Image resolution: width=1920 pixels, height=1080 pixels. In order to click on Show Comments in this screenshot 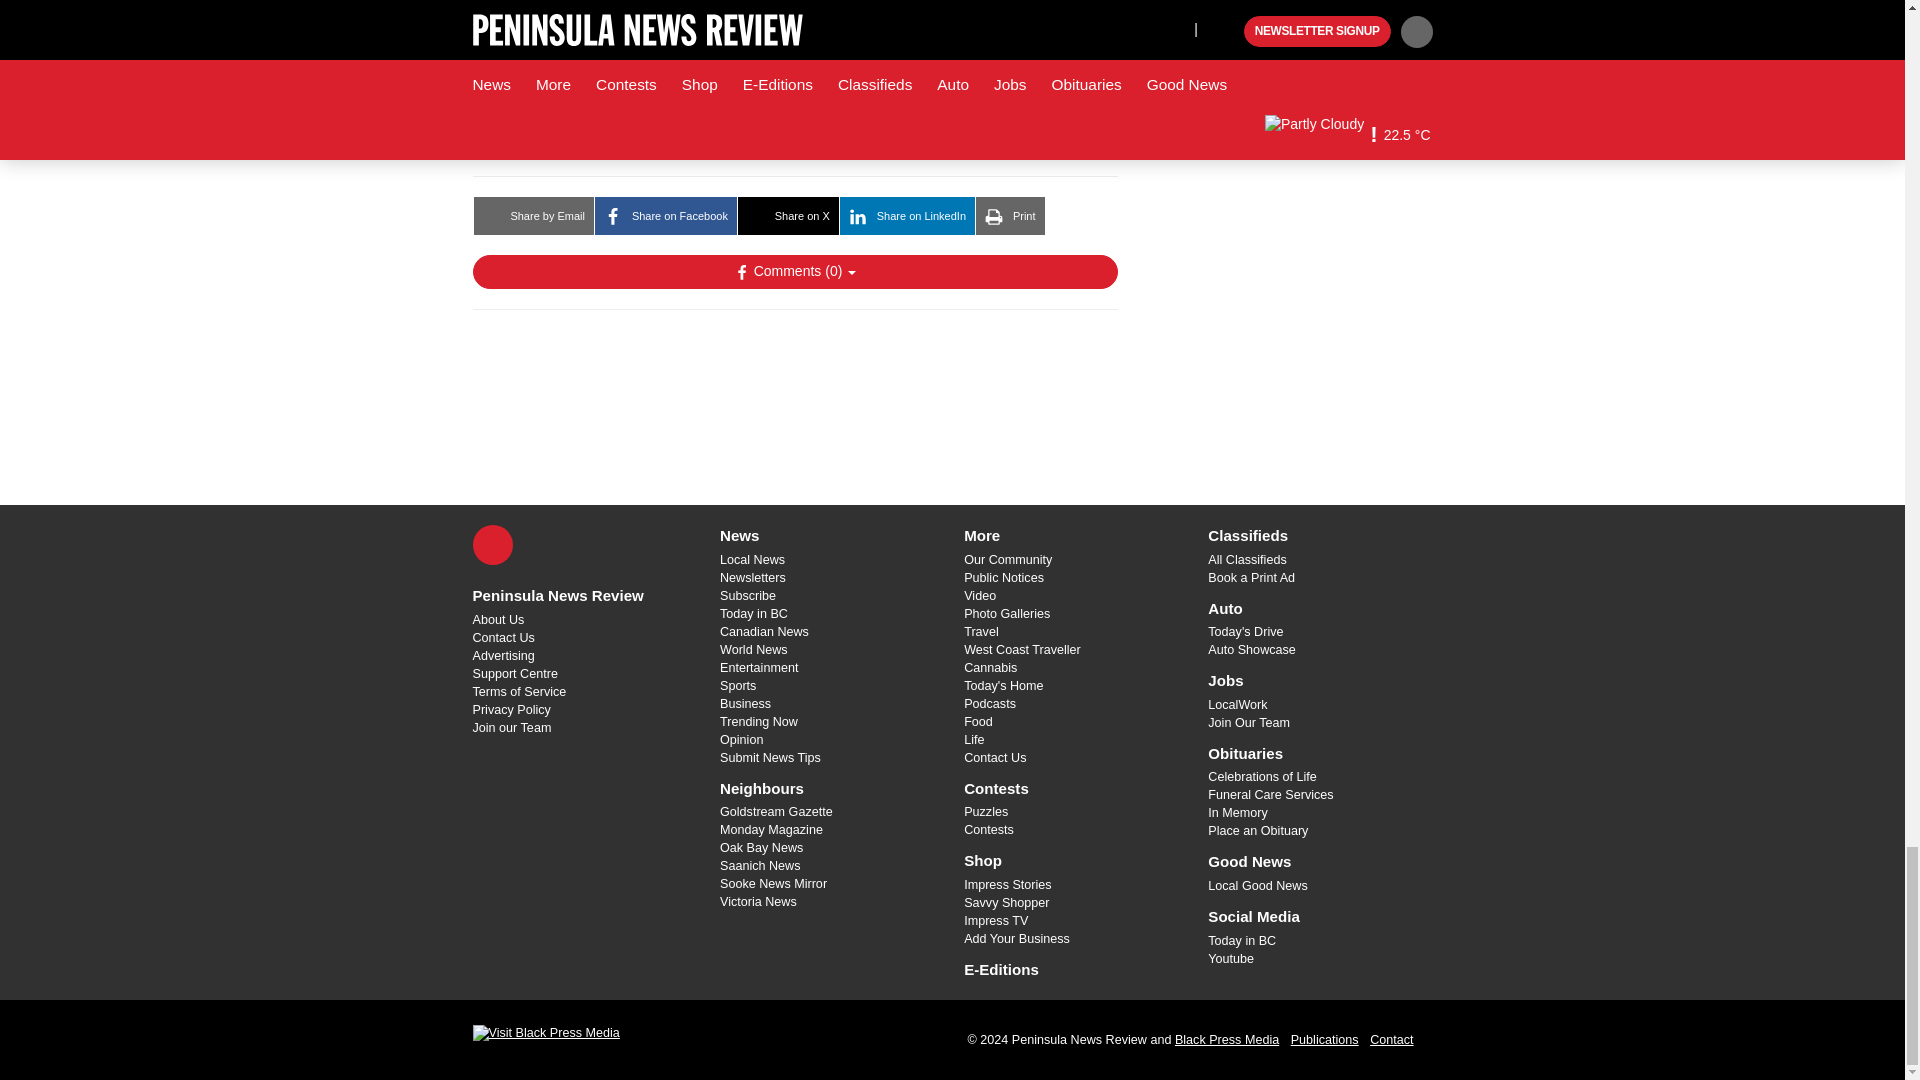, I will do `click(794, 272)`.